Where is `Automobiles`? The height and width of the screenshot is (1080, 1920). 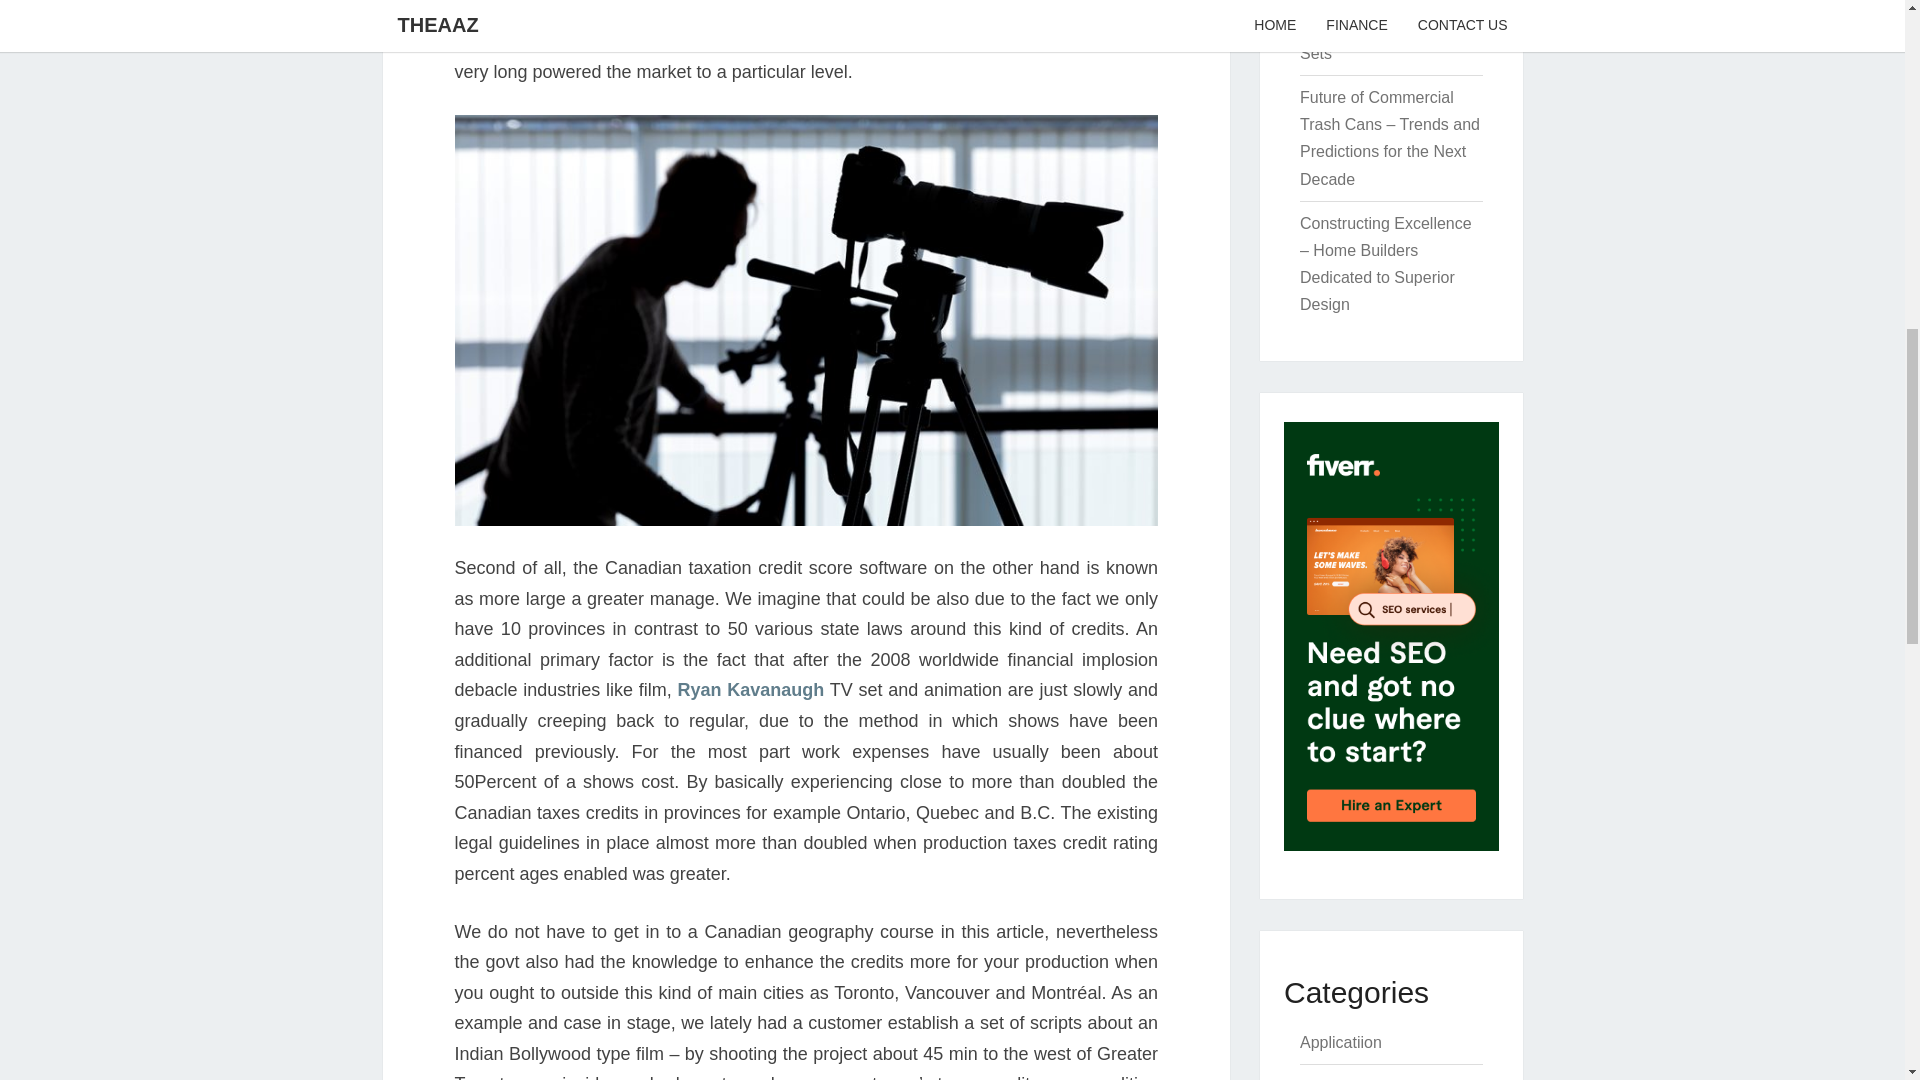 Automobiles is located at coordinates (1344, 1078).